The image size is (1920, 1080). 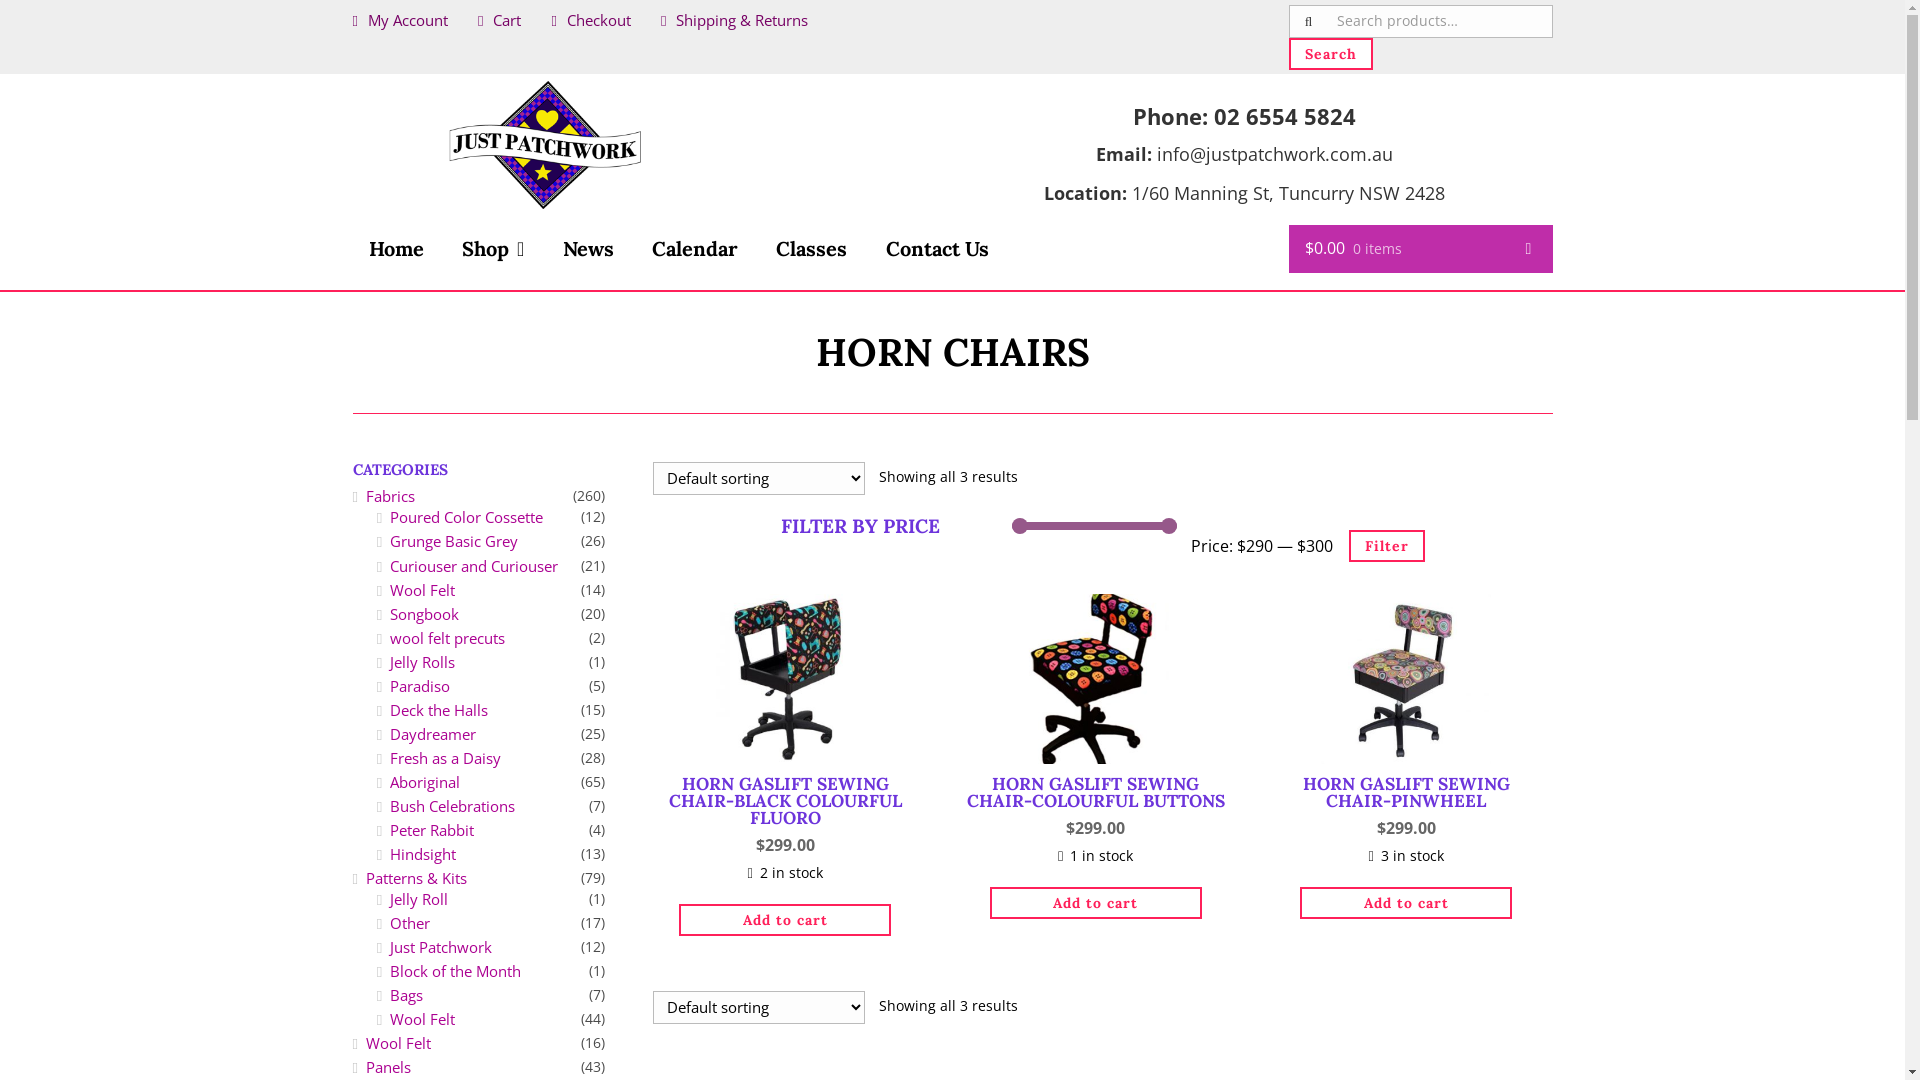 I want to click on Add to cart, so click(x=1406, y=903).